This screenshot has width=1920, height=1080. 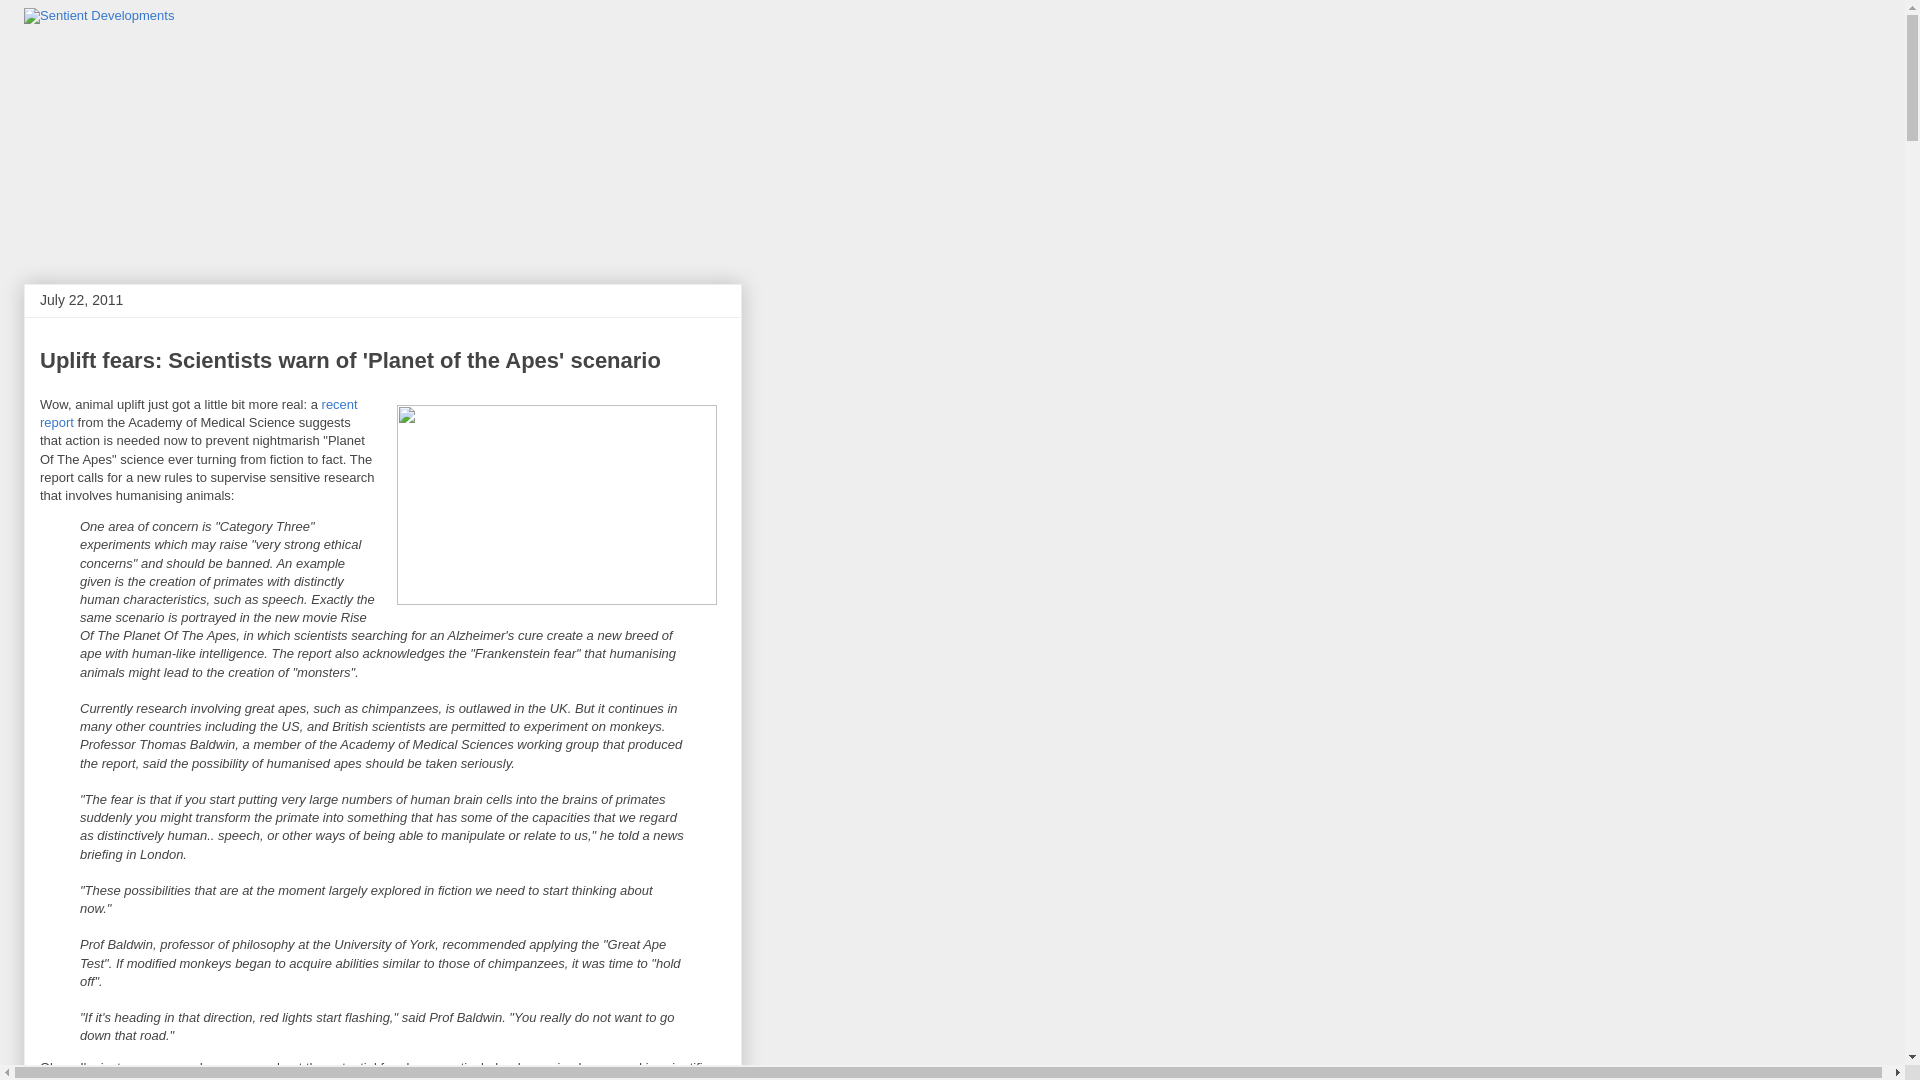 What do you see at coordinates (198, 413) in the screenshot?
I see `recent report` at bounding box center [198, 413].